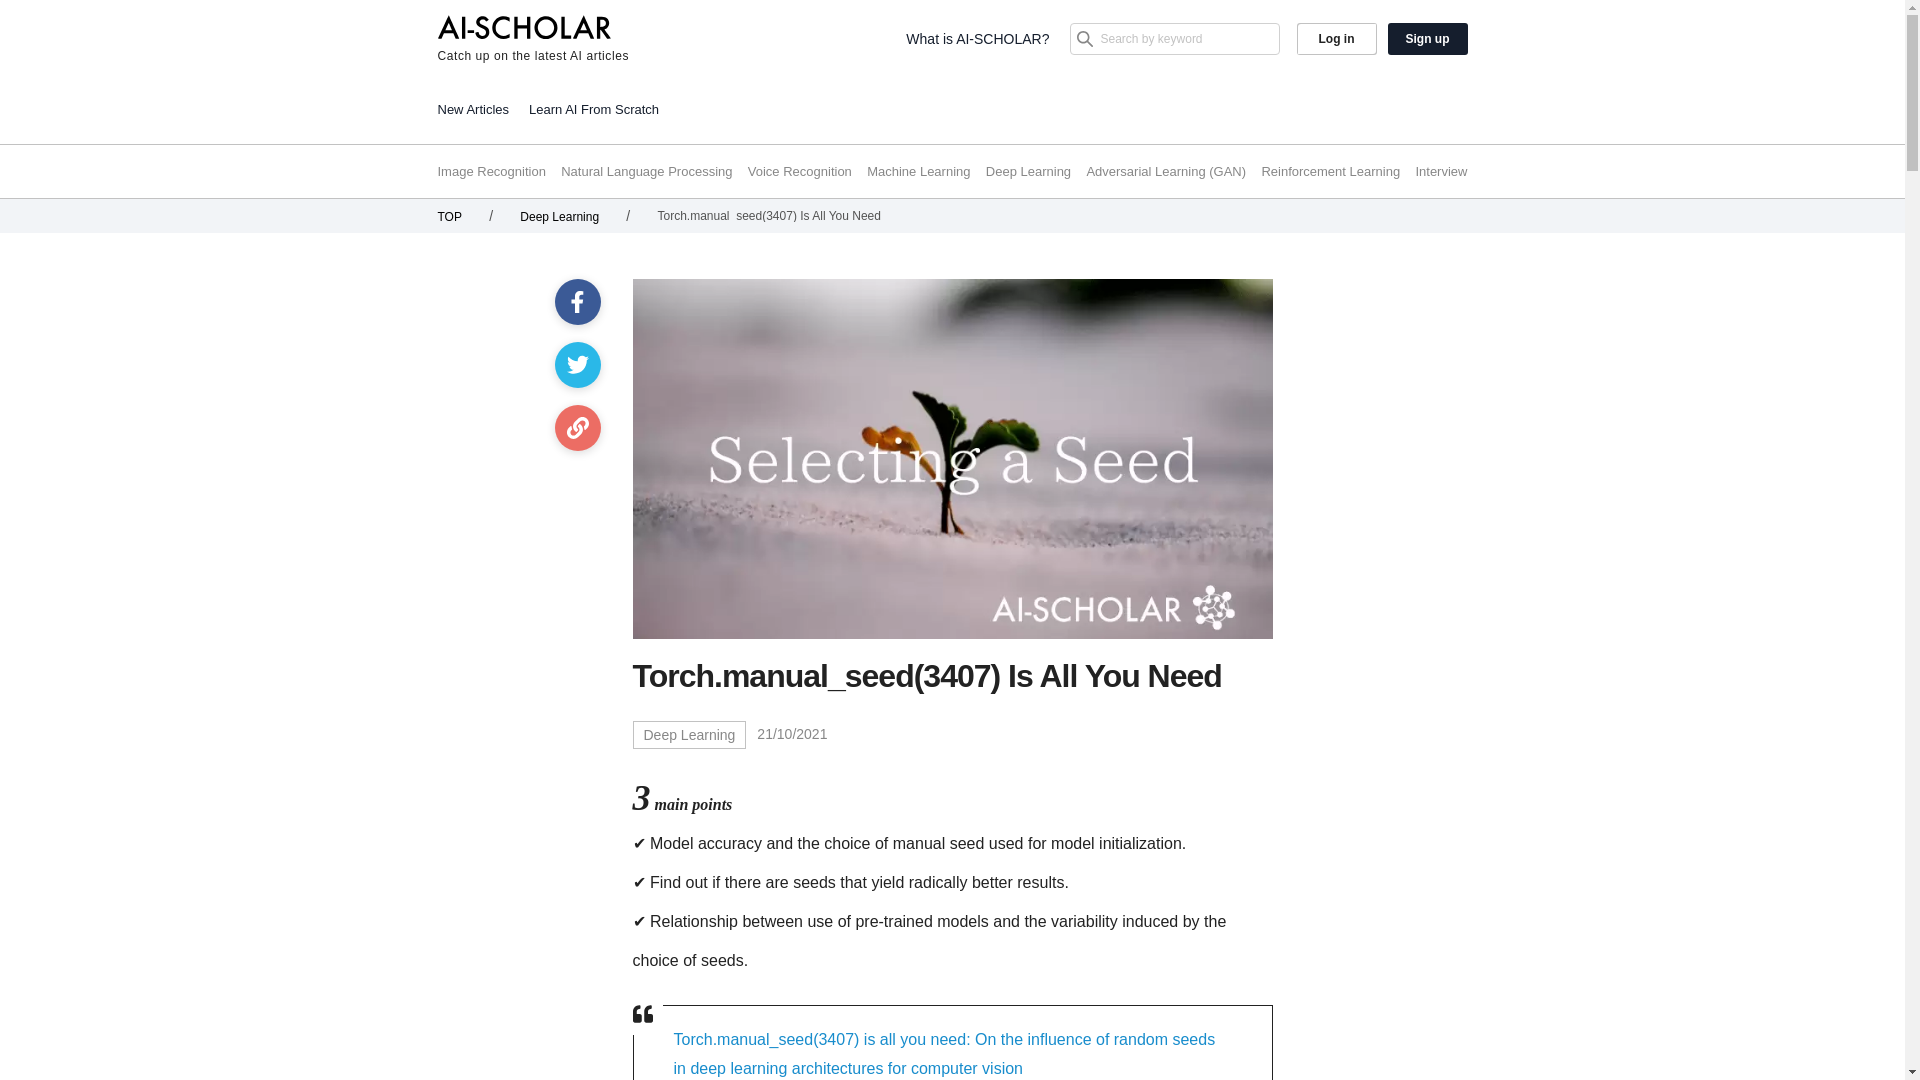 This screenshot has width=1920, height=1080. Describe the element at coordinates (1028, 172) in the screenshot. I see `Deep Learning` at that location.